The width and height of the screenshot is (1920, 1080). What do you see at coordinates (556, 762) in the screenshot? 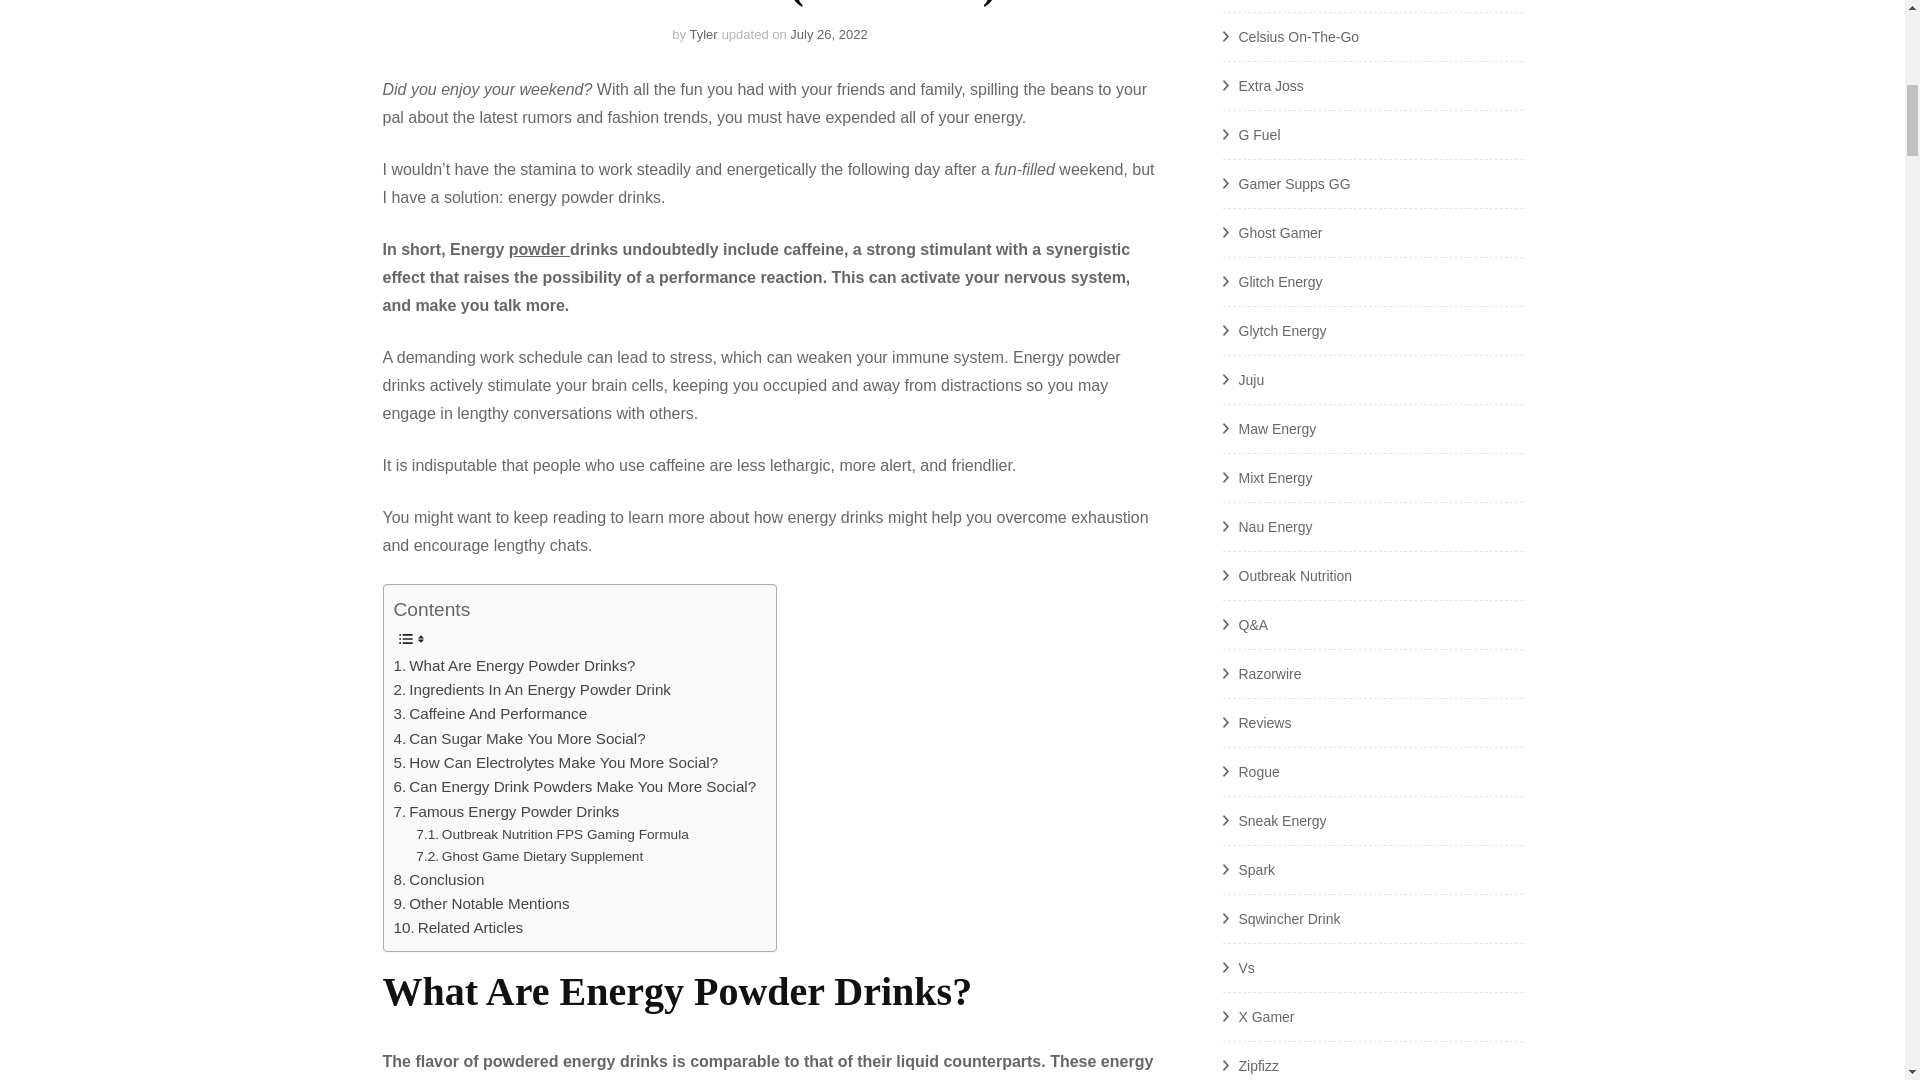
I see `How Can Electrolytes Make You More Social?` at bounding box center [556, 762].